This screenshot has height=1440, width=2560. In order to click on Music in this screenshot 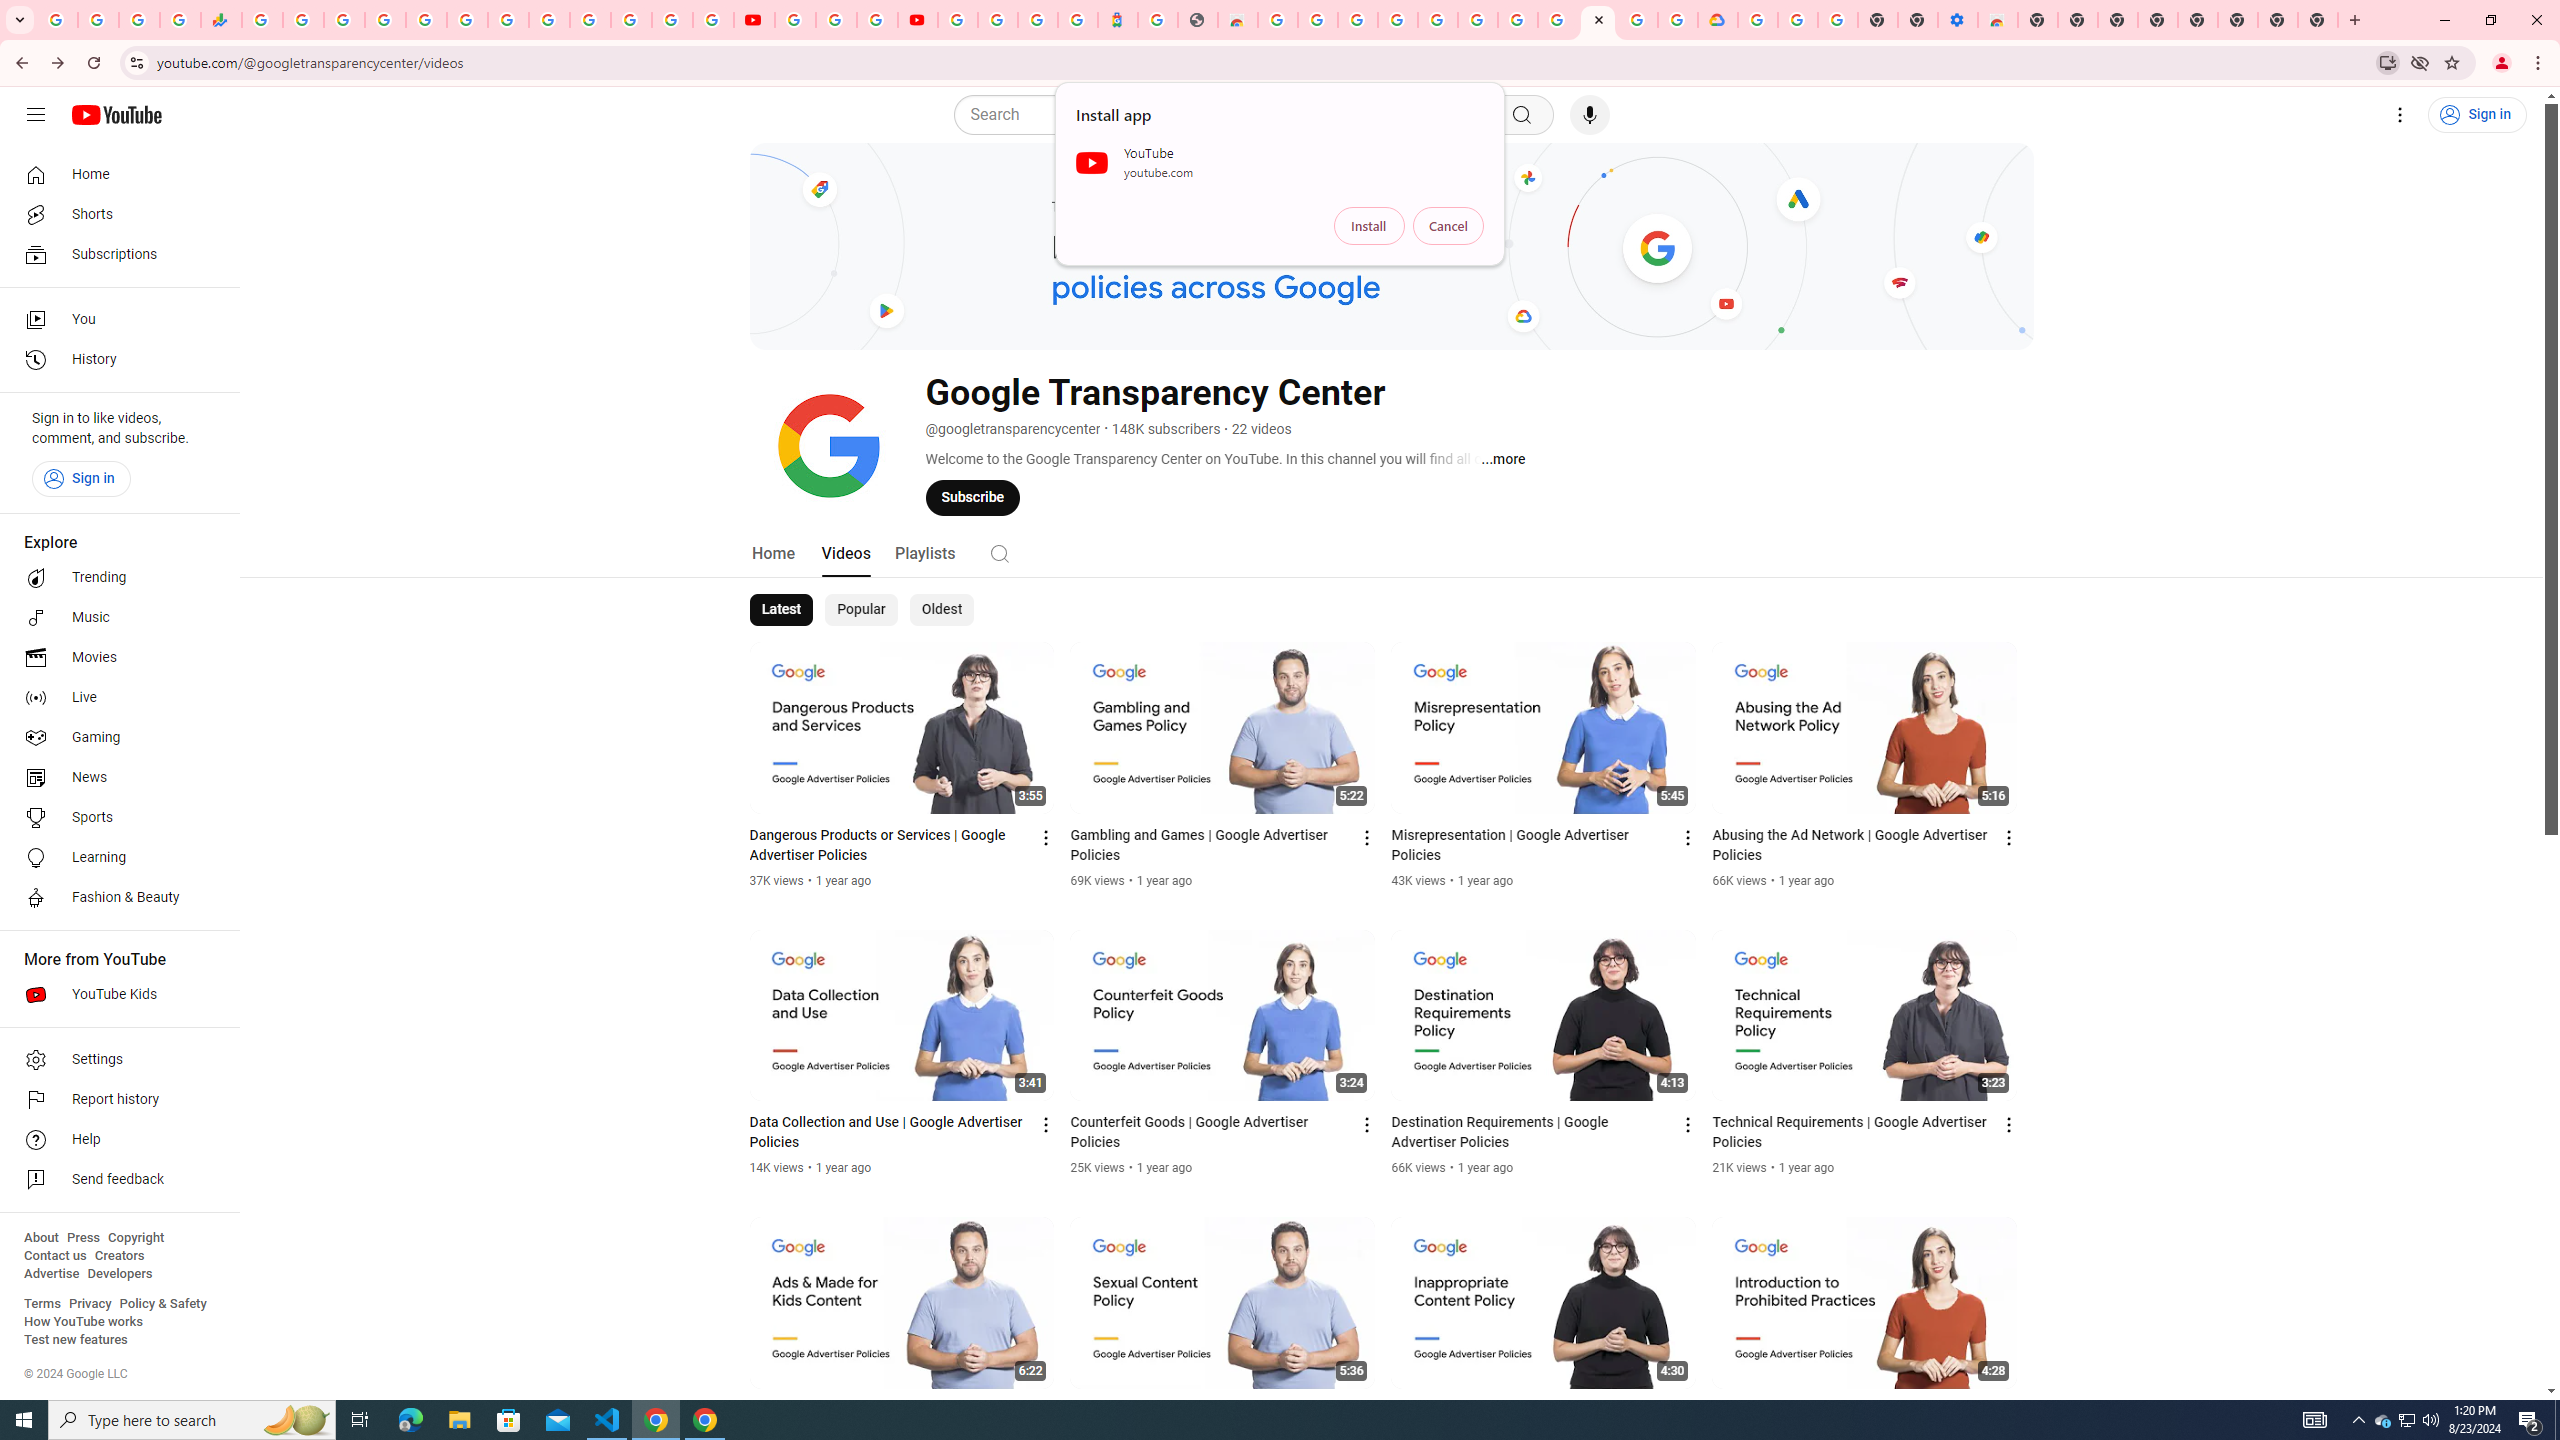, I will do `click(114, 617)`.